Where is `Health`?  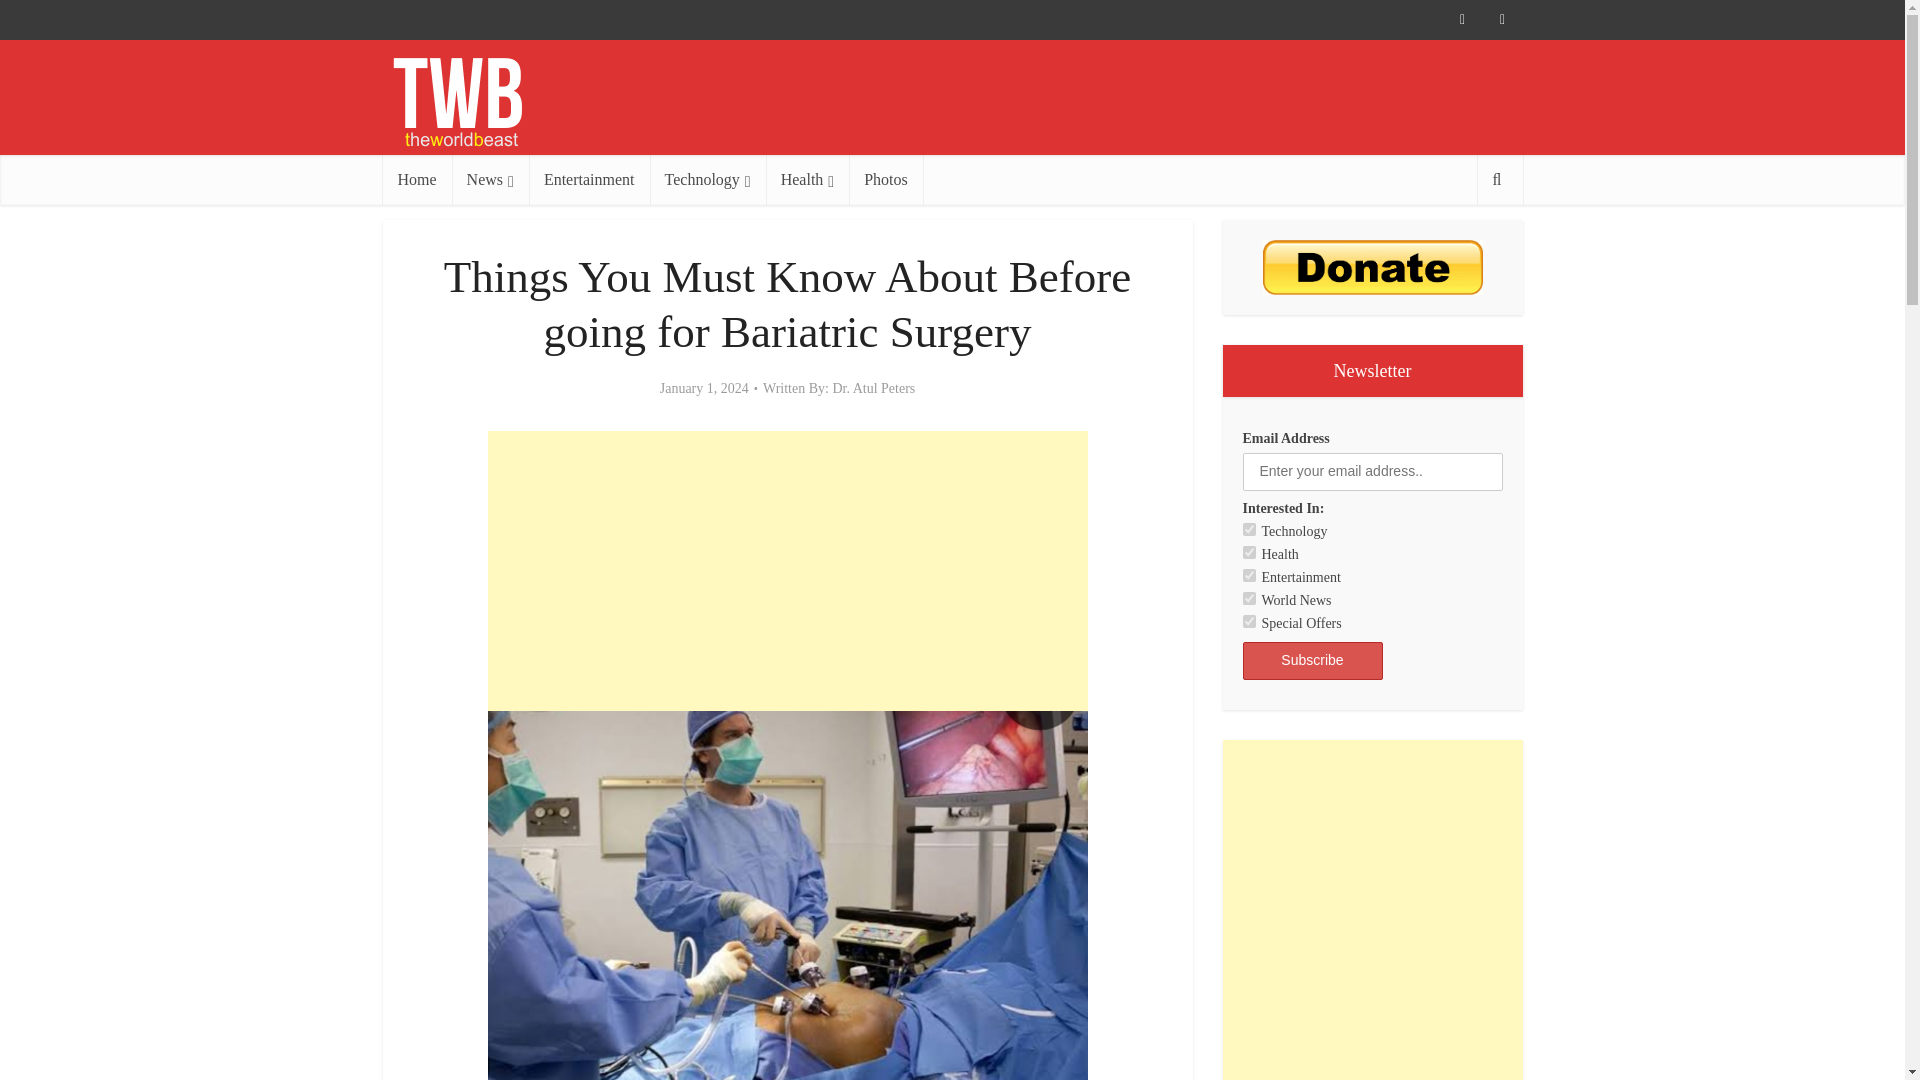 Health is located at coordinates (808, 180).